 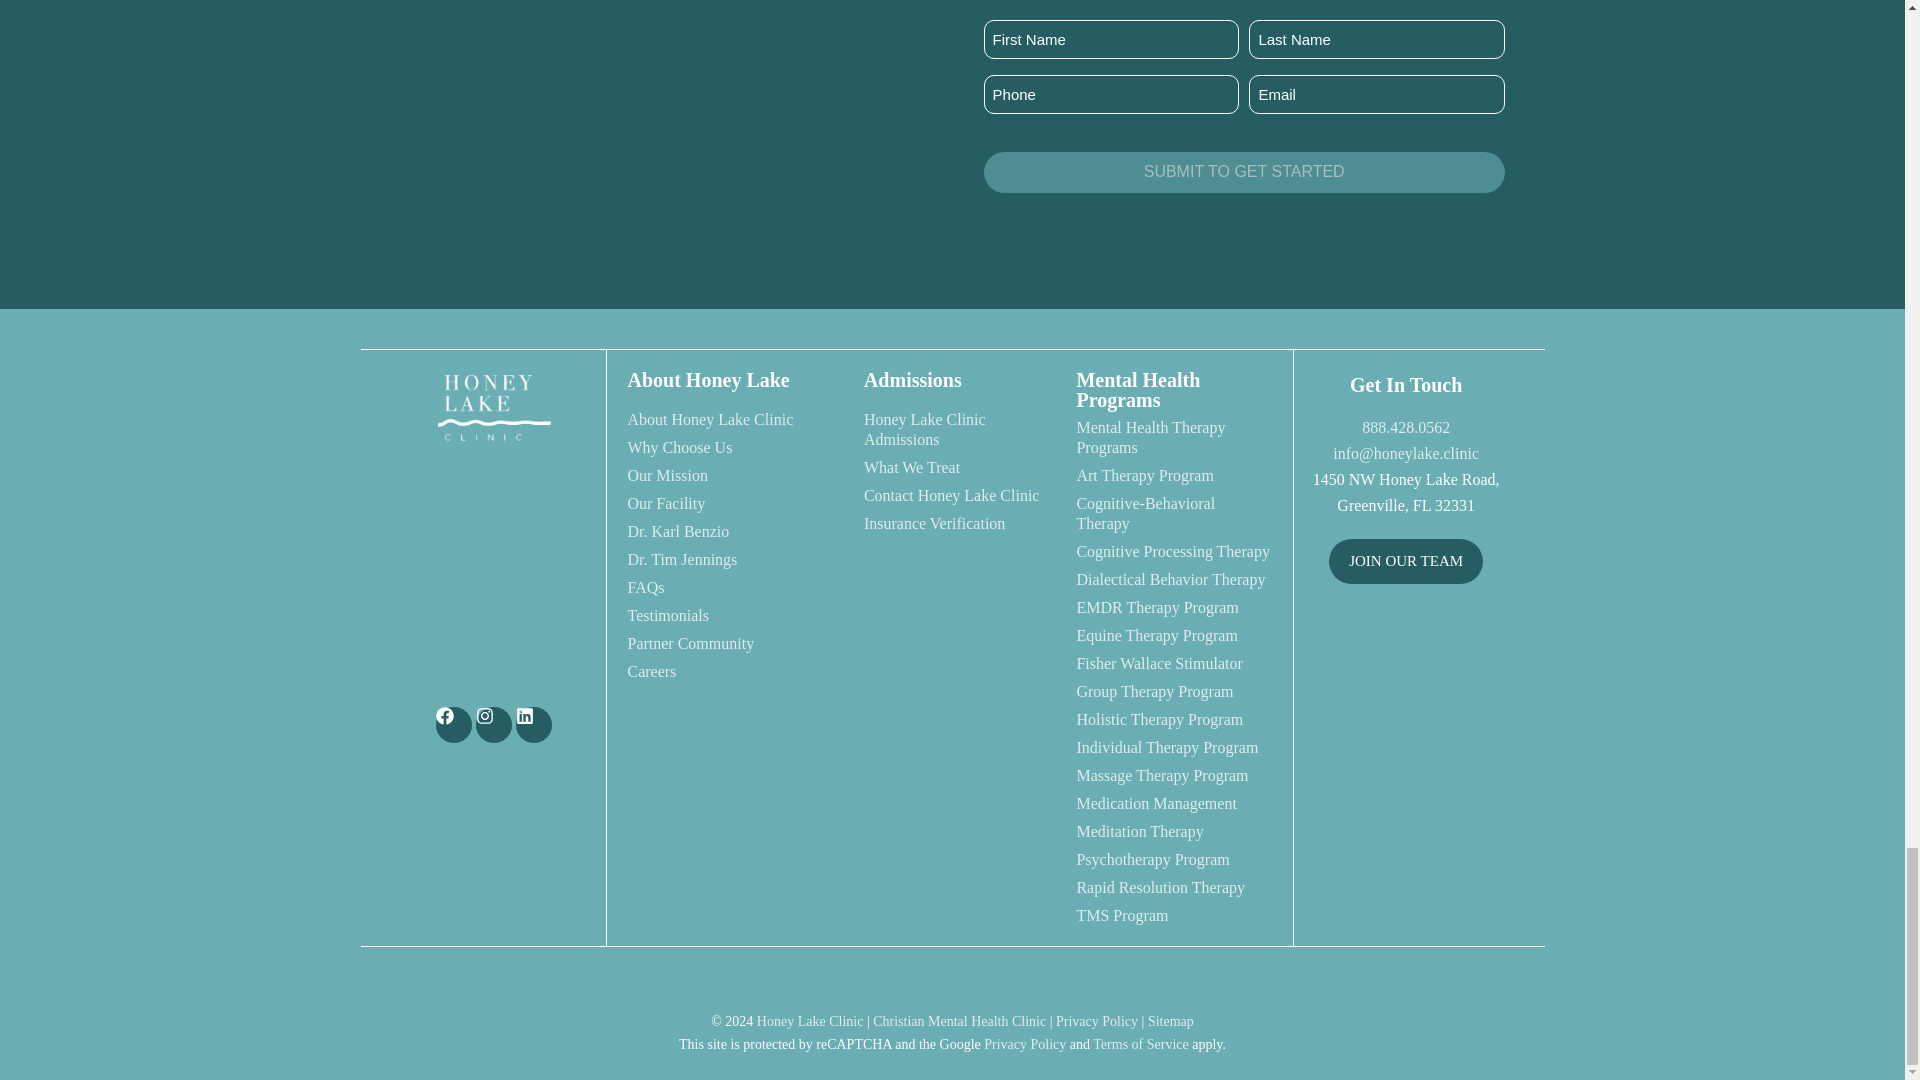 What do you see at coordinates (493, 407) in the screenshot?
I see `Honey Lake Logo White` at bounding box center [493, 407].